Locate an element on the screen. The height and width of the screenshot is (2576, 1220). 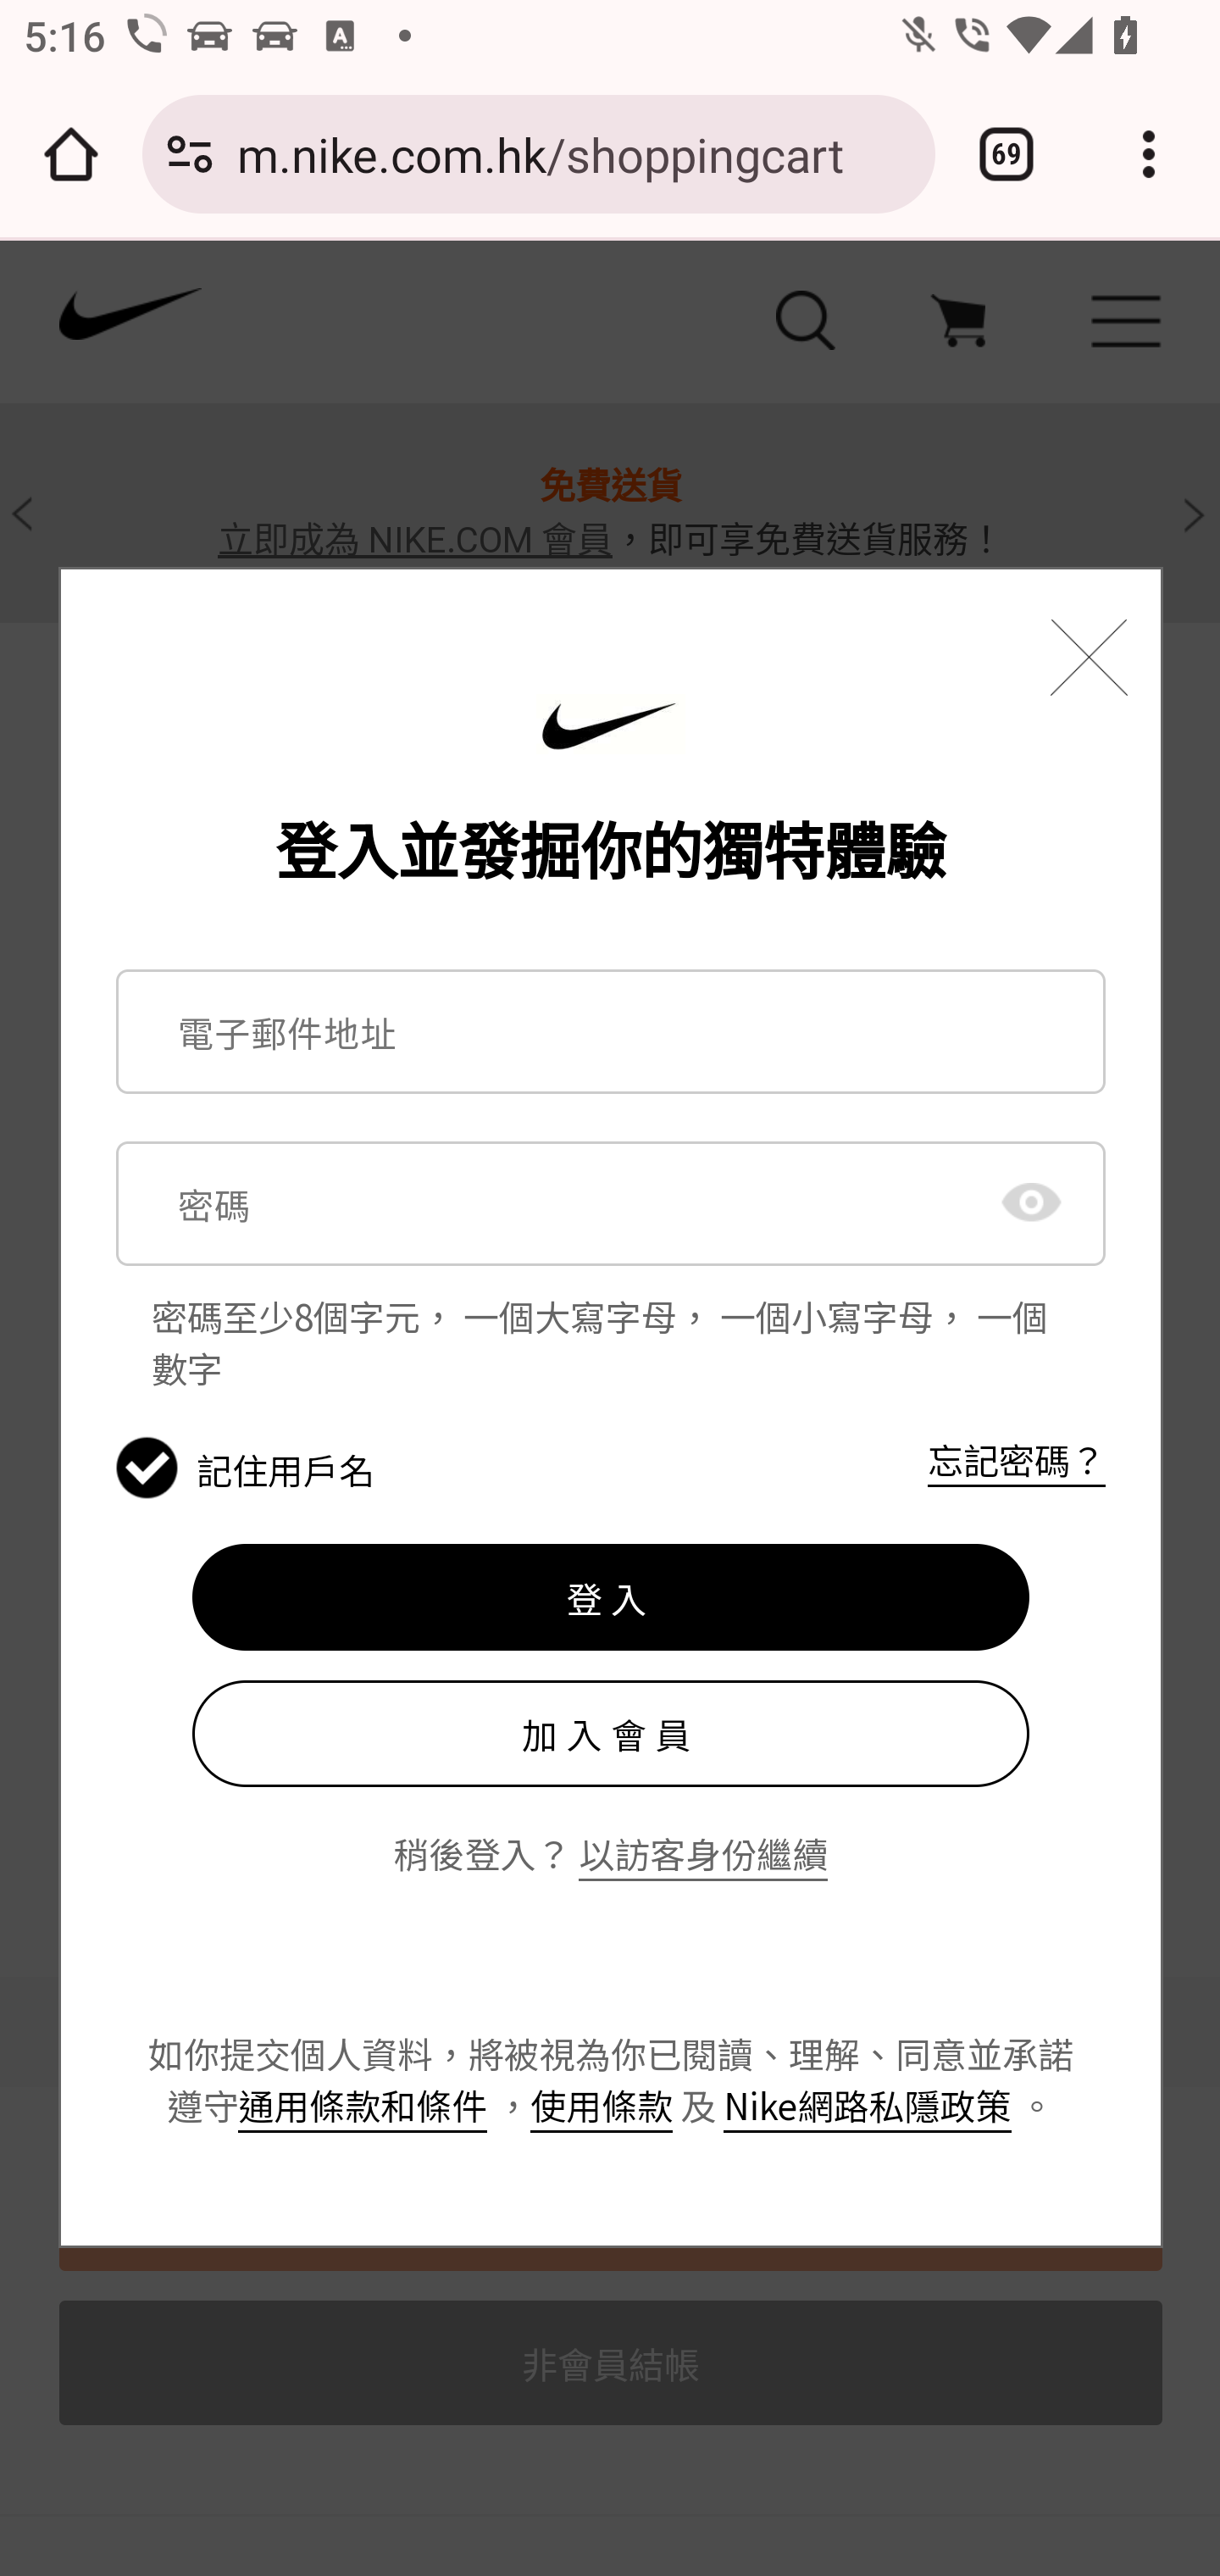
Nike網路私隱政策 is located at coordinates (868, 2106).